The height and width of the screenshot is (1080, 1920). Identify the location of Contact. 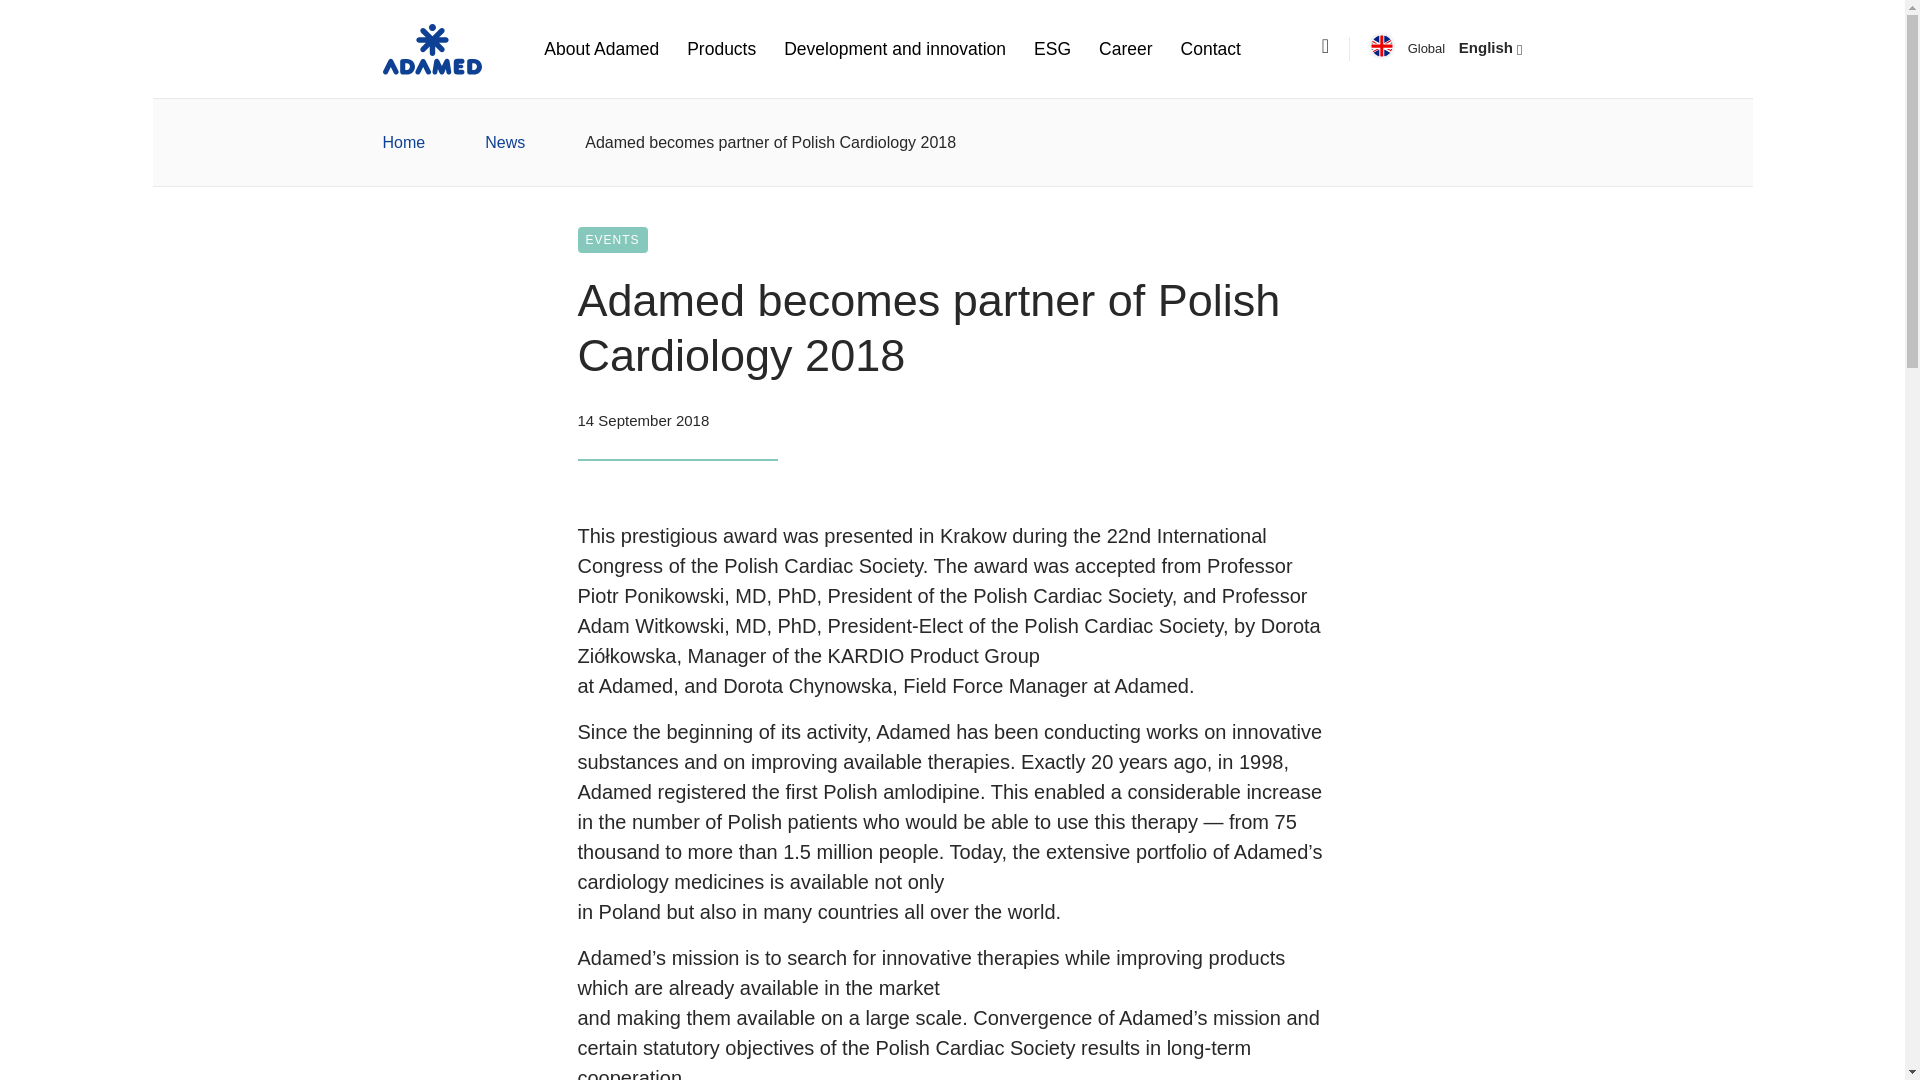
(1210, 48).